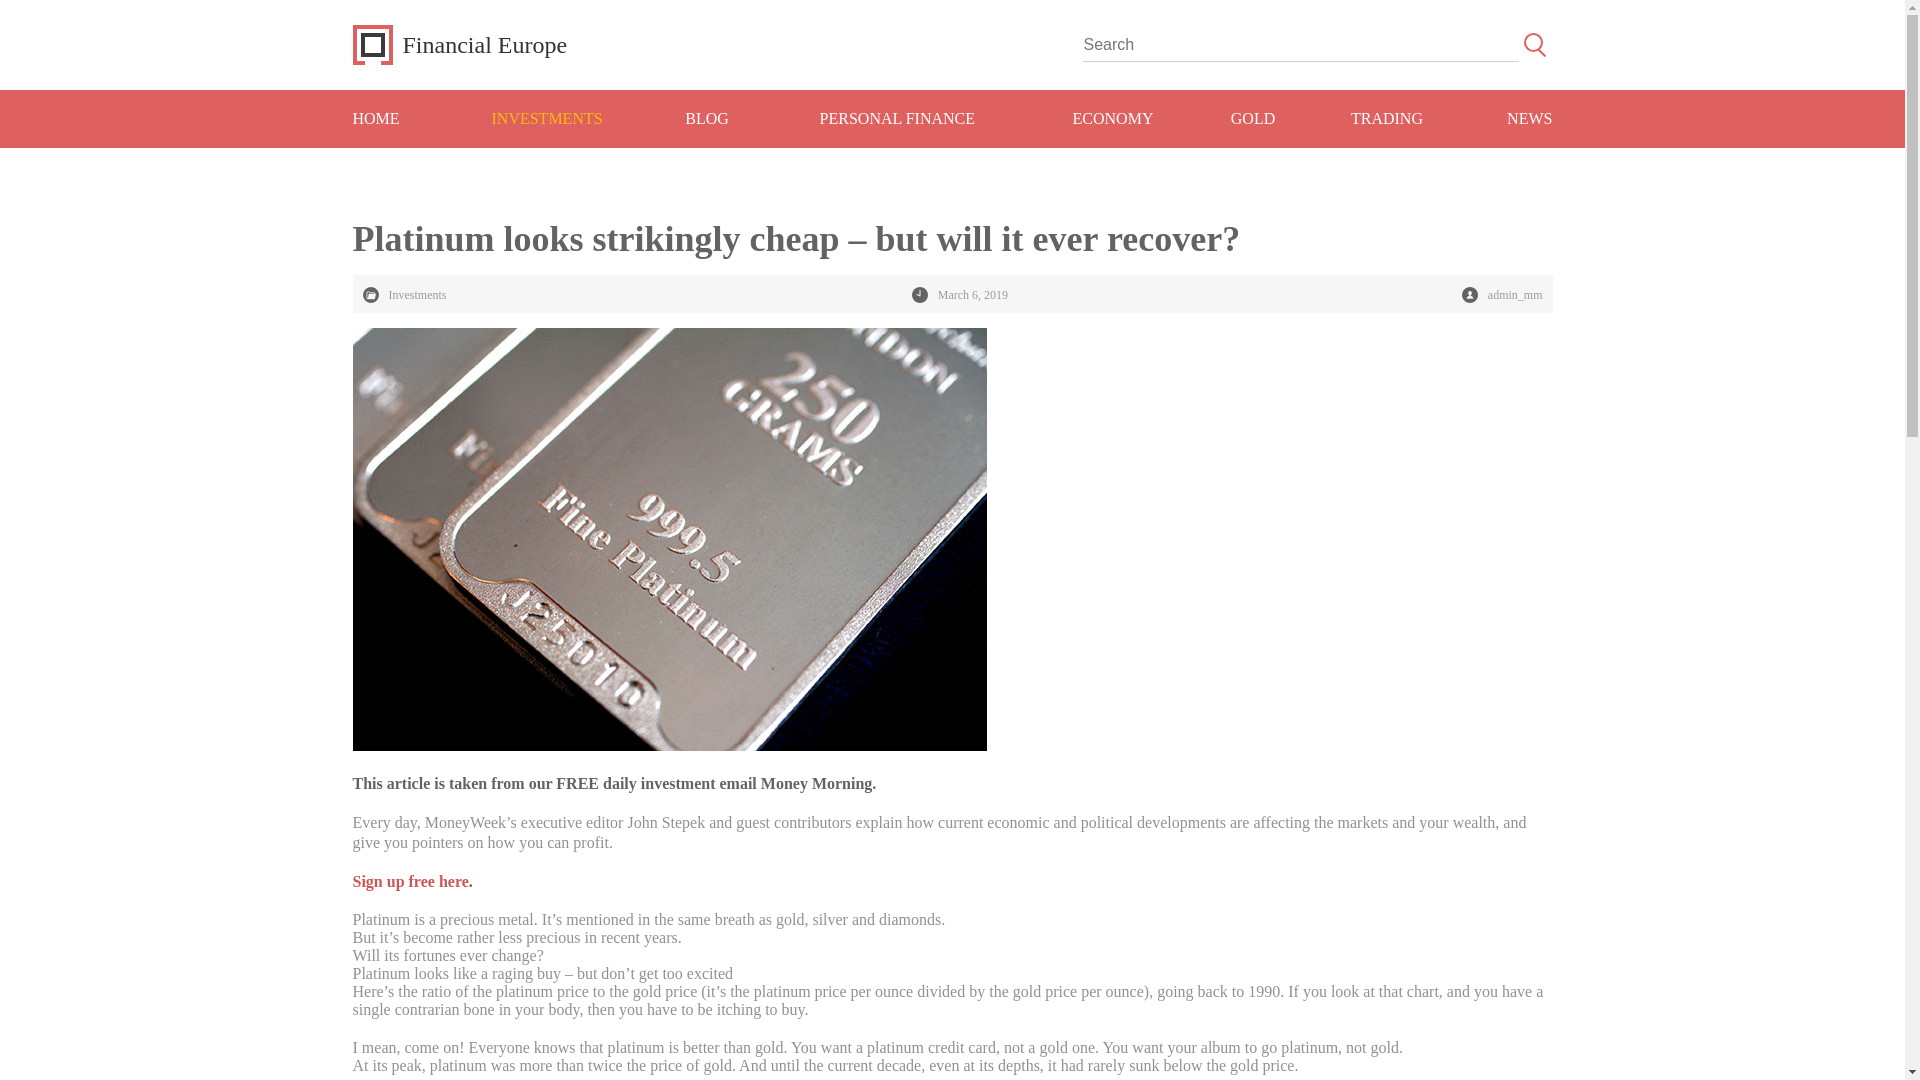 This screenshot has width=1920, height=1080. I want to click on PERSONAL FINANCE, so click(898, 118).